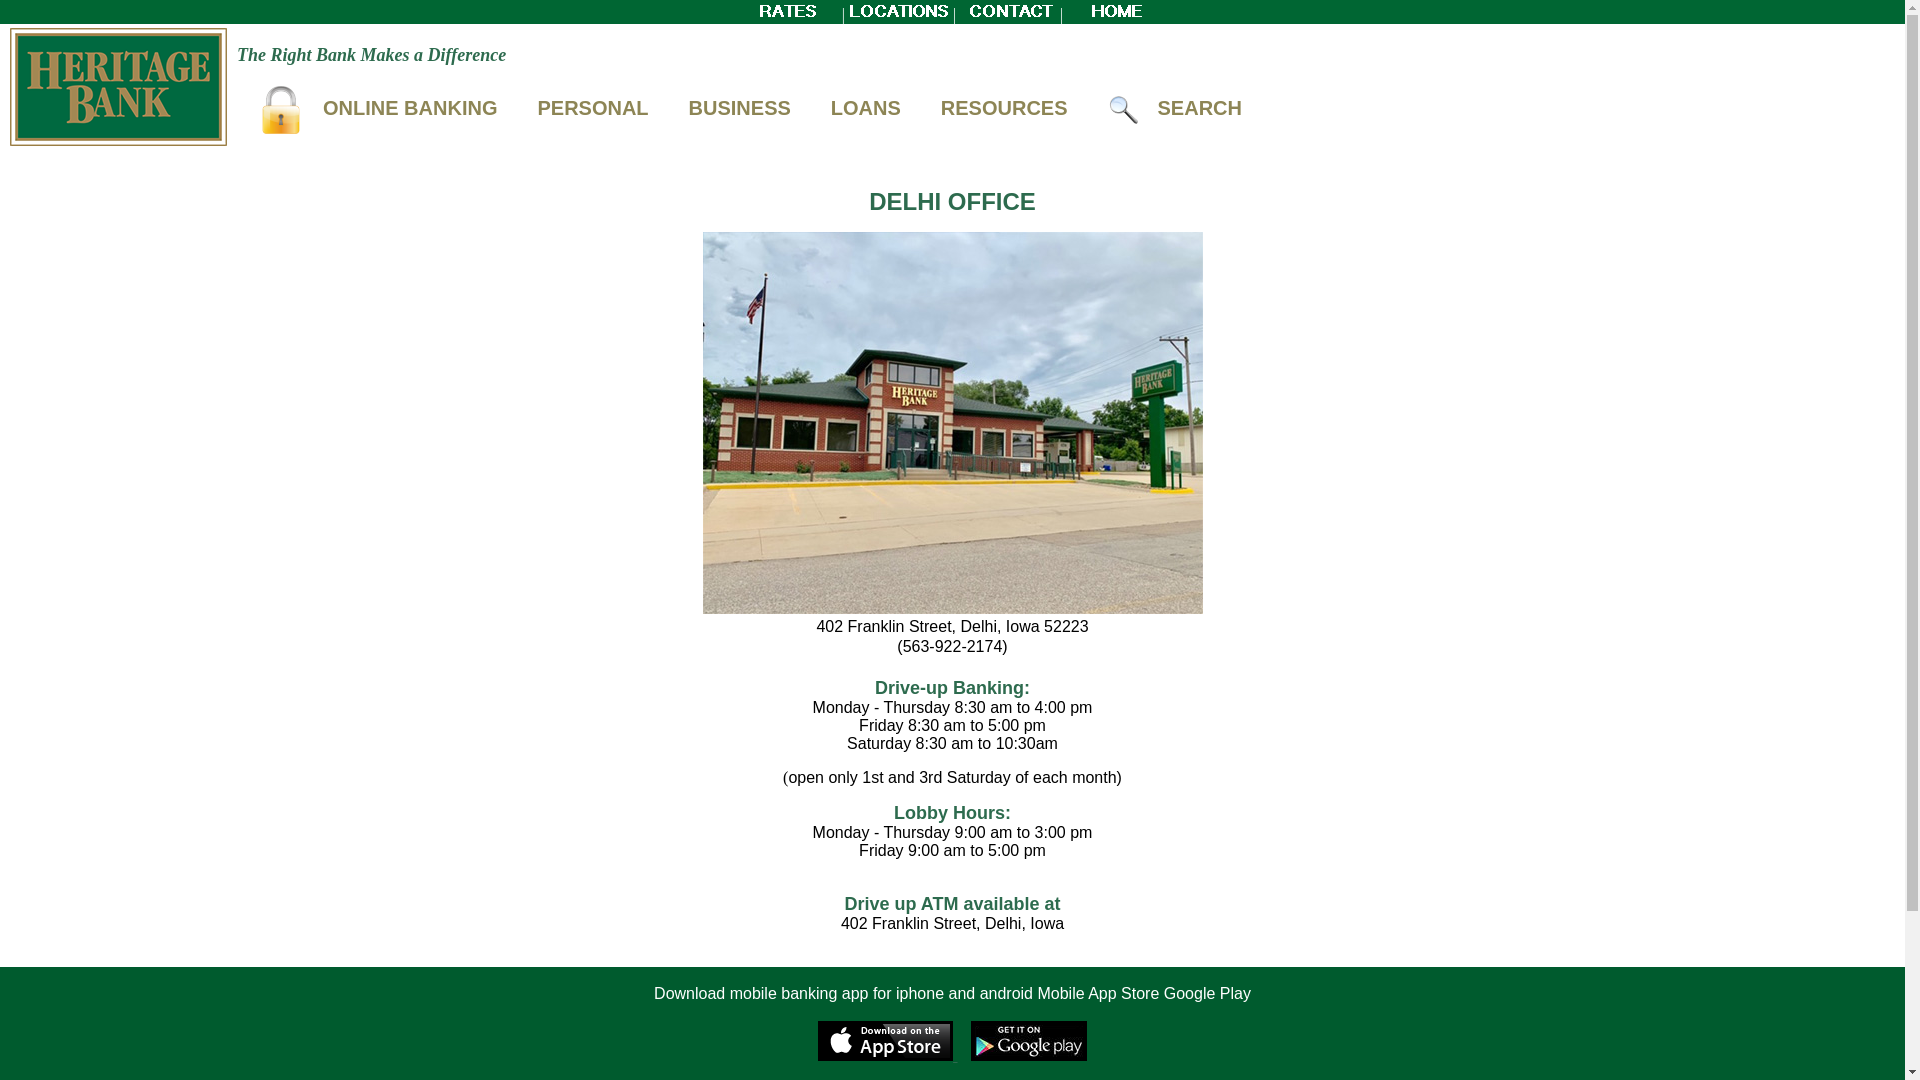  I want to click on RESOURCES, so click(1004, 108).